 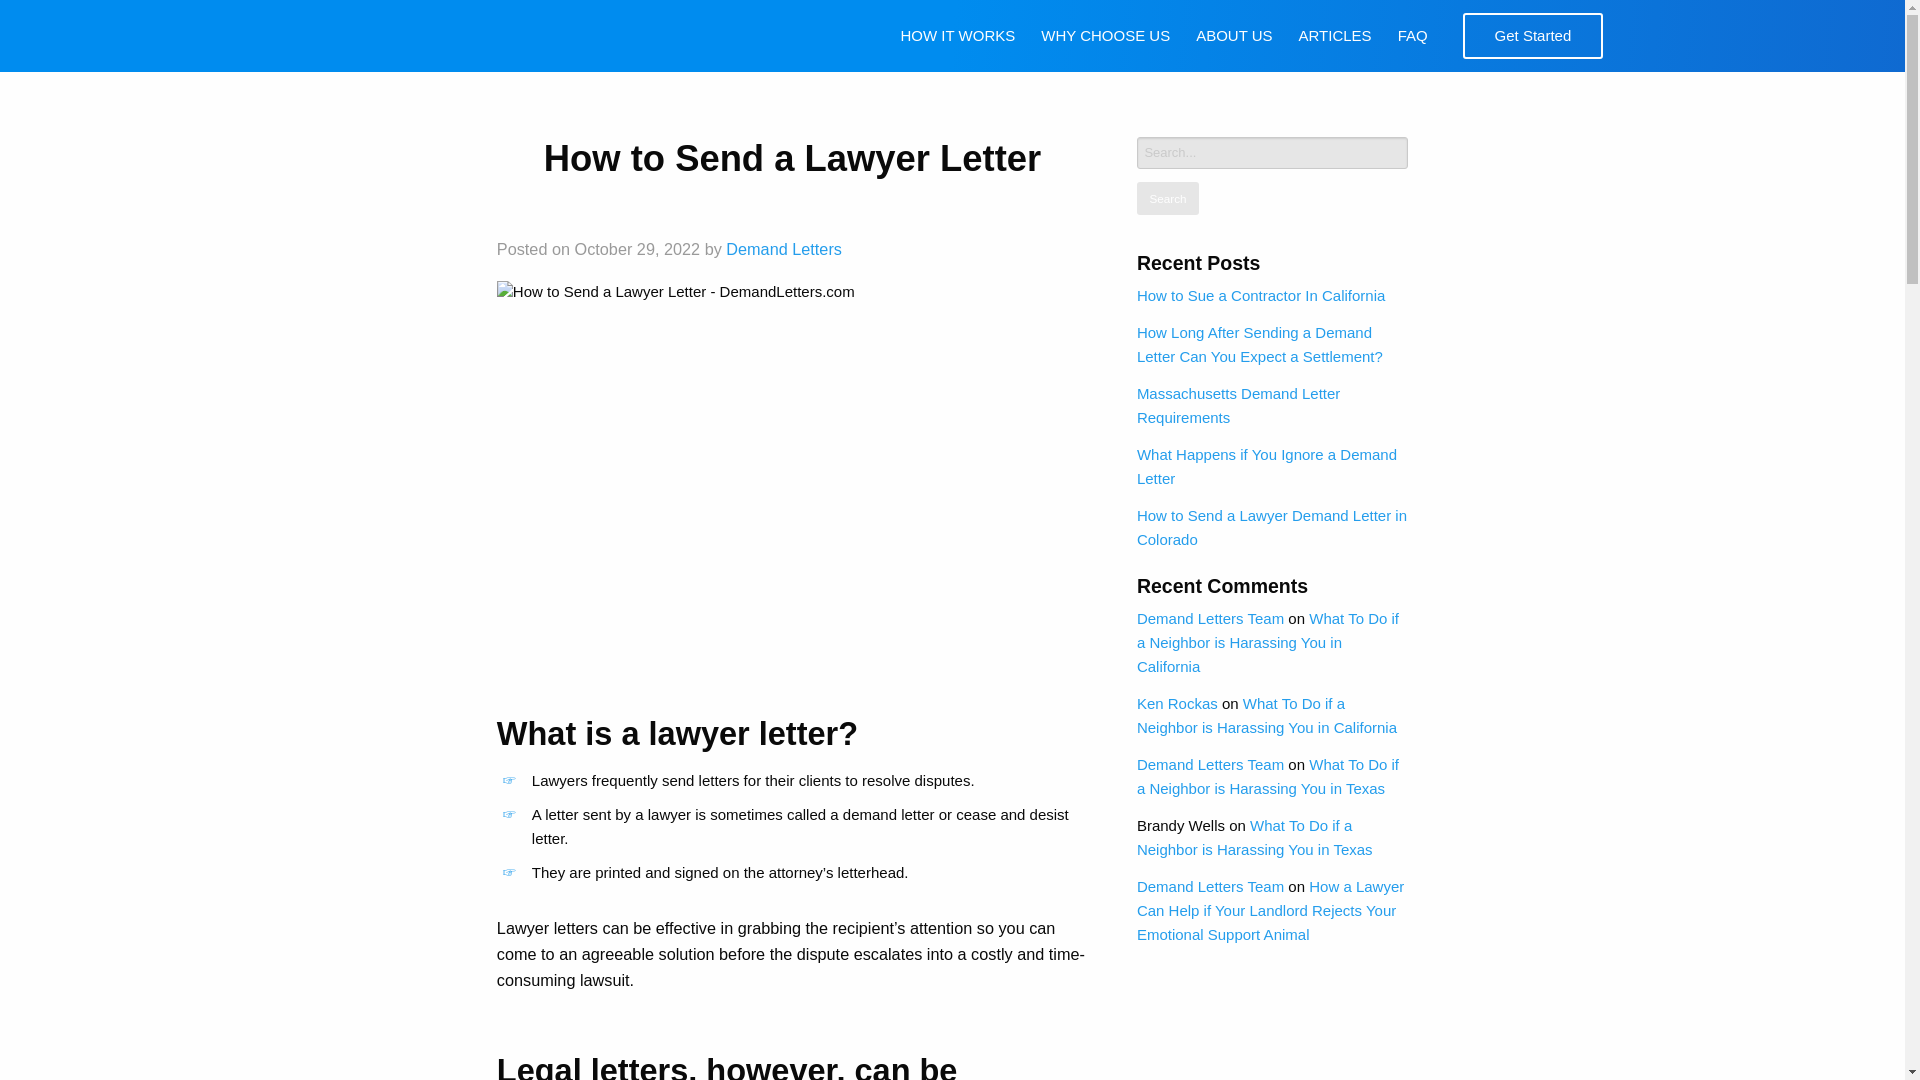 I want to click on FAQ, so click(x=1412, y=35).